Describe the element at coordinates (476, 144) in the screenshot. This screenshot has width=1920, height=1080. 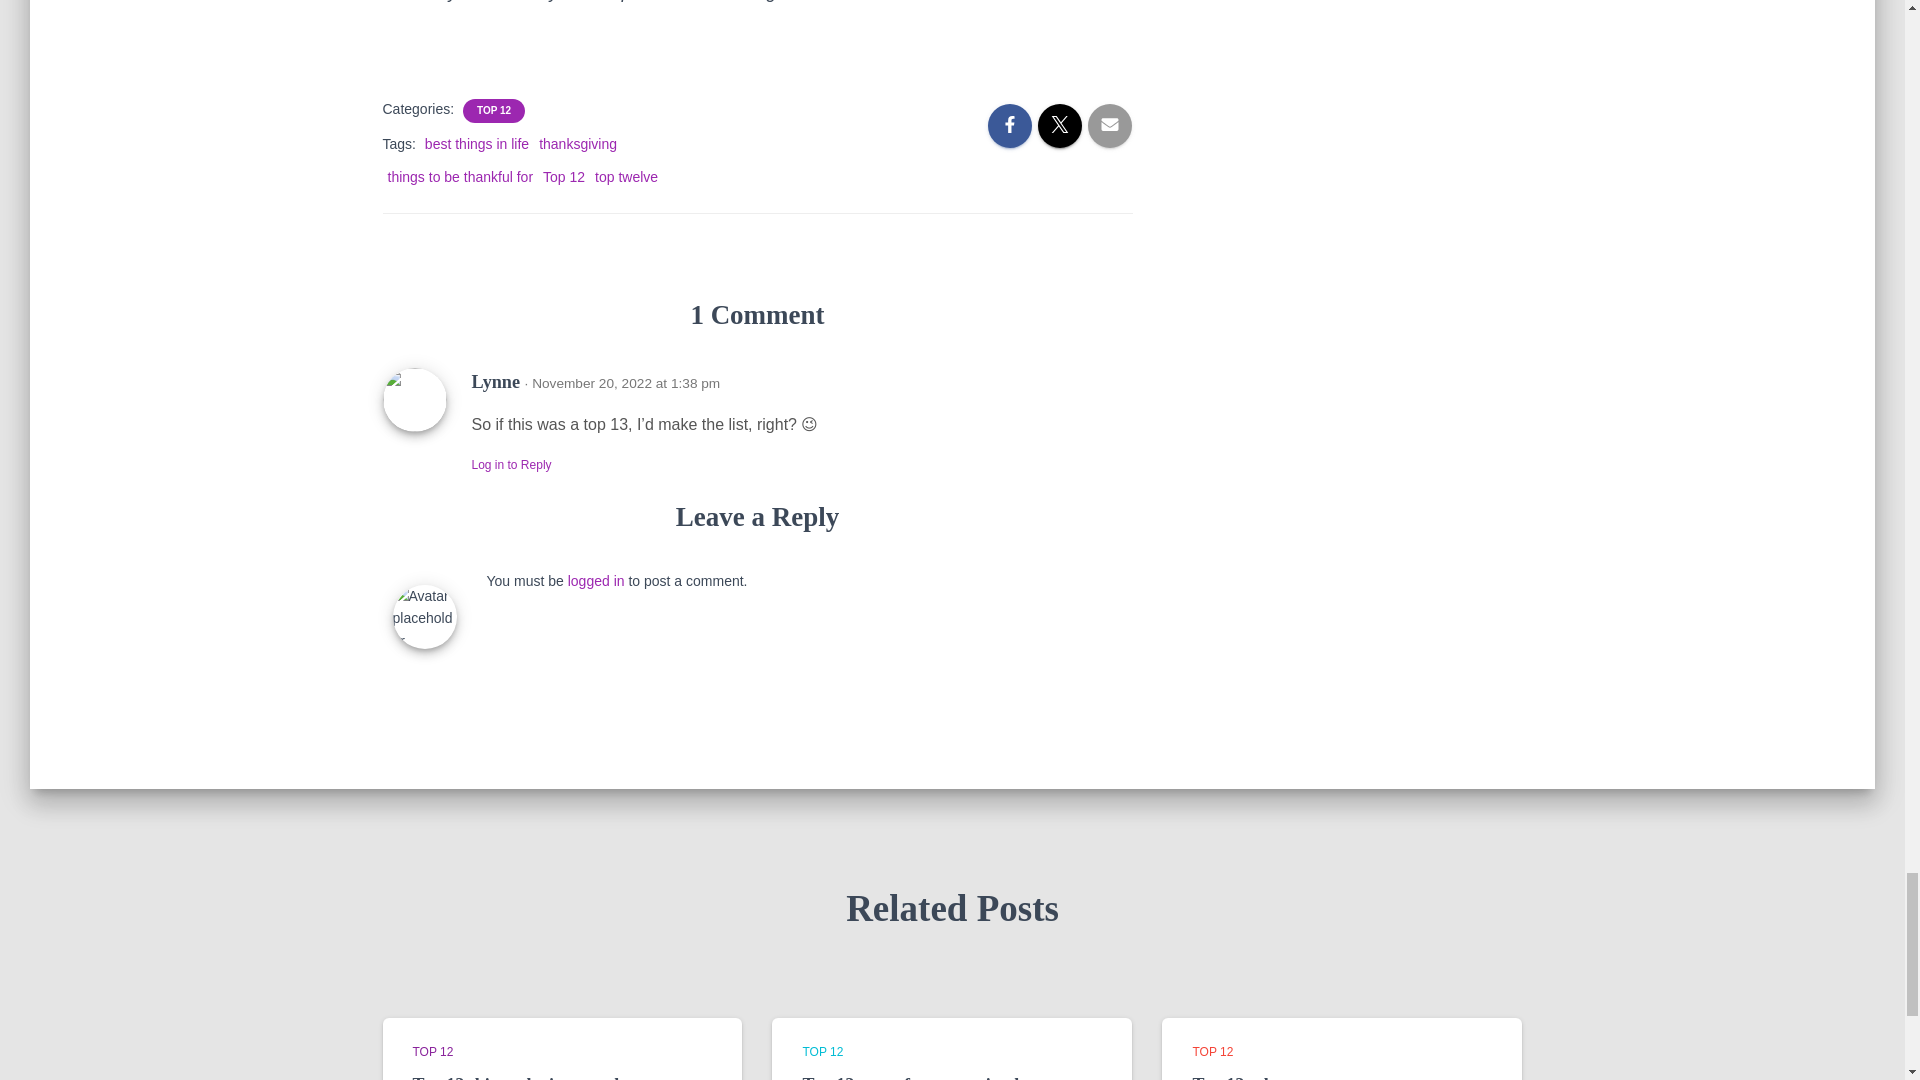
I see `best things in life` at that location.